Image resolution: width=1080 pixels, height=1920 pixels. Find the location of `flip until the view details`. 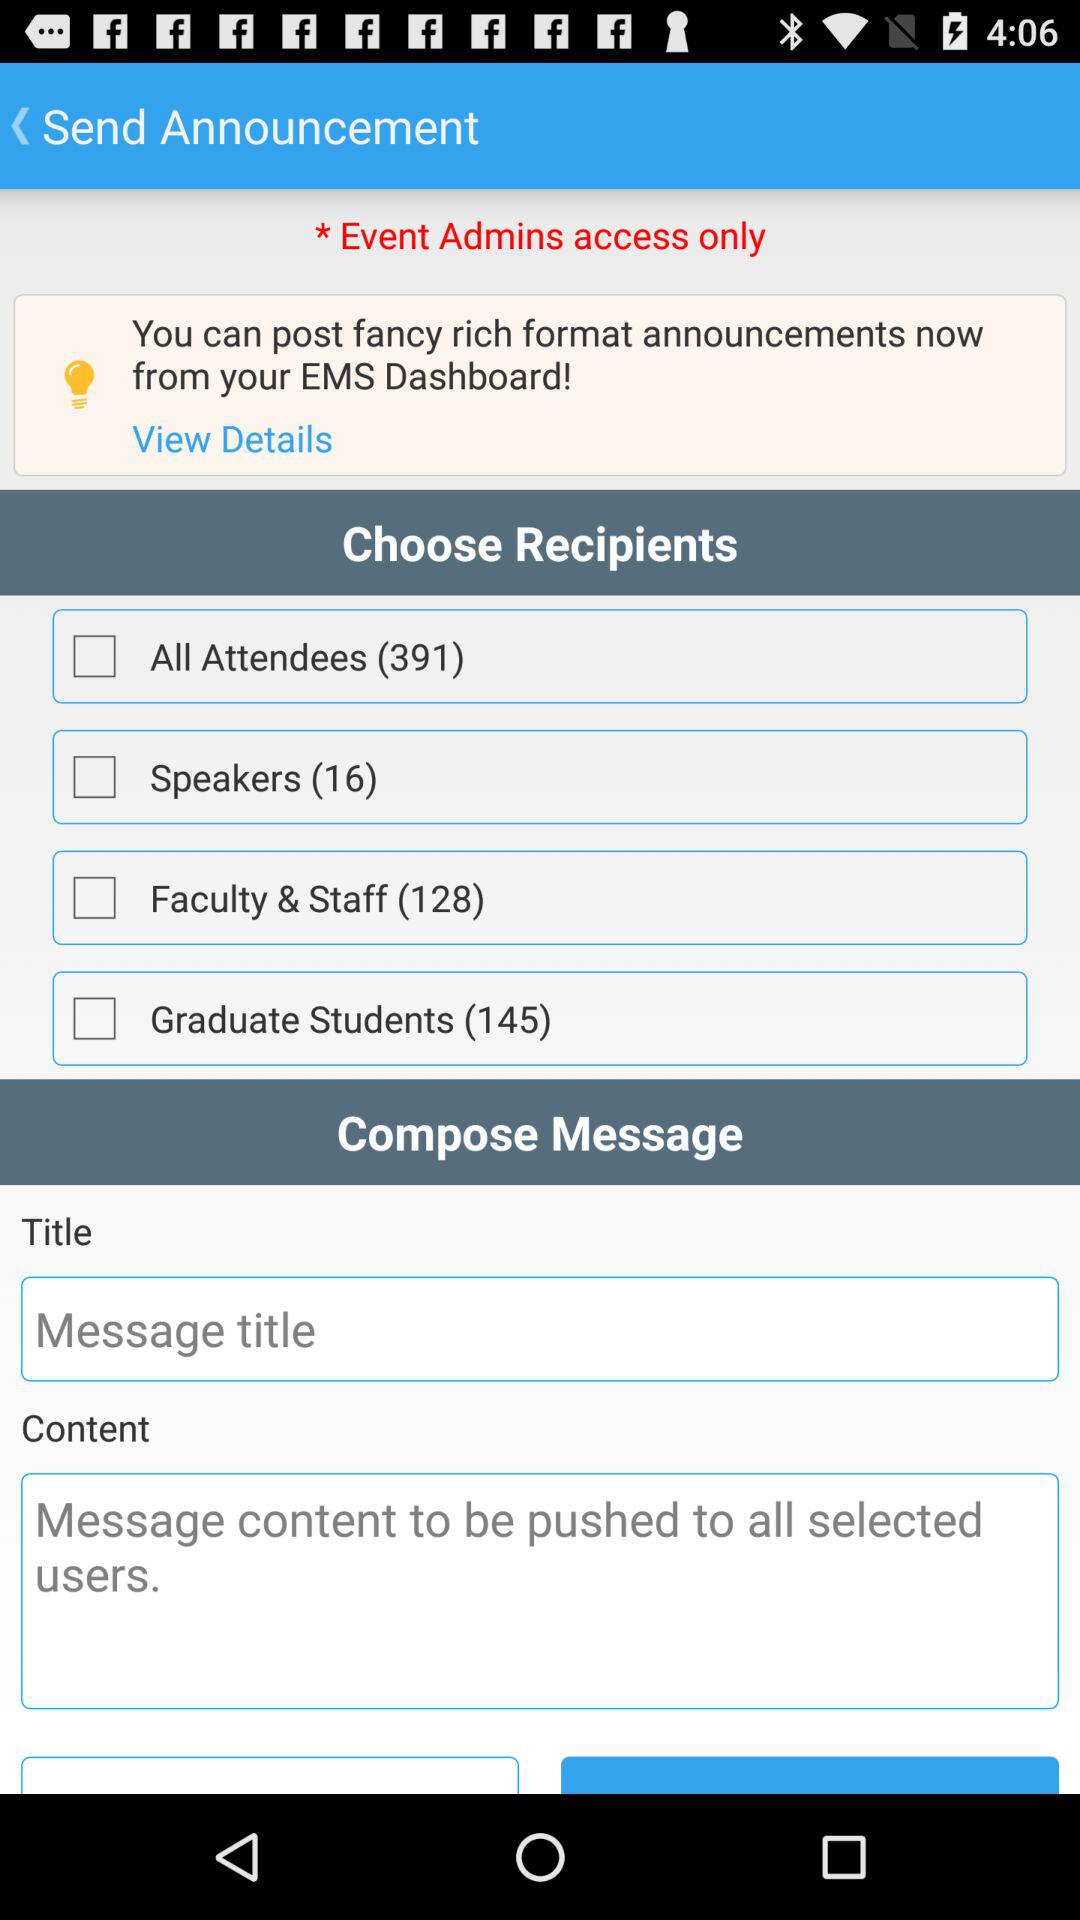

flip until the view details is located at coordinates (232, 438).